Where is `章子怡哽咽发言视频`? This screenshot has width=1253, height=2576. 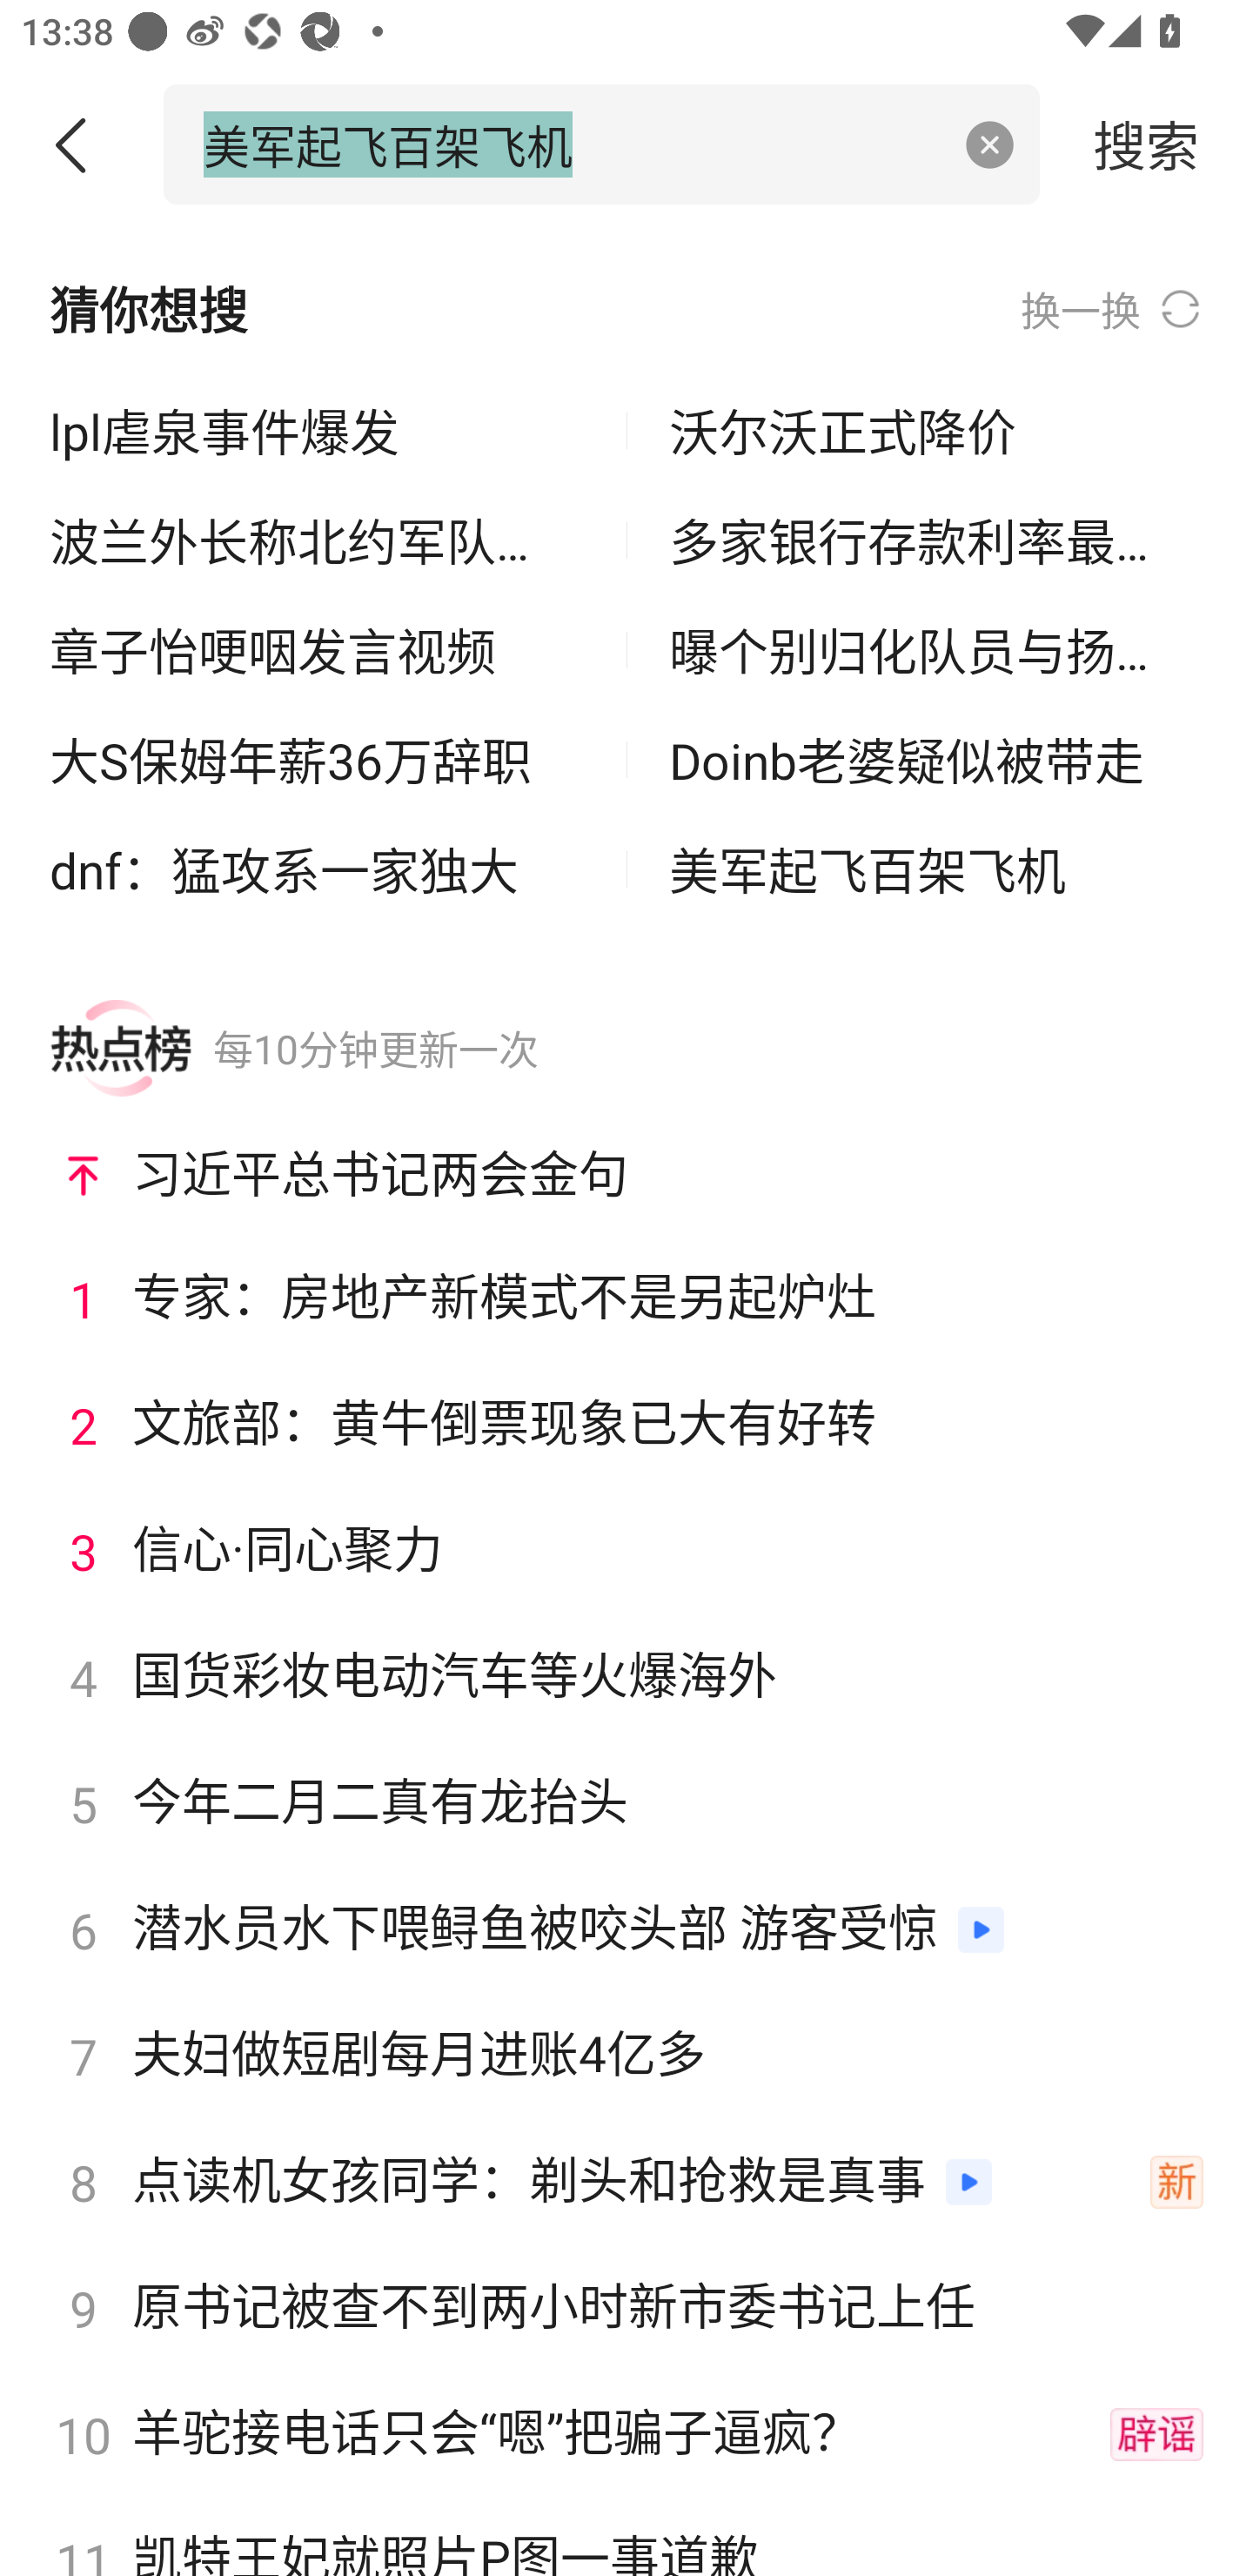 章子怡哽咽发言视频 is located at coordinates (317, 650).